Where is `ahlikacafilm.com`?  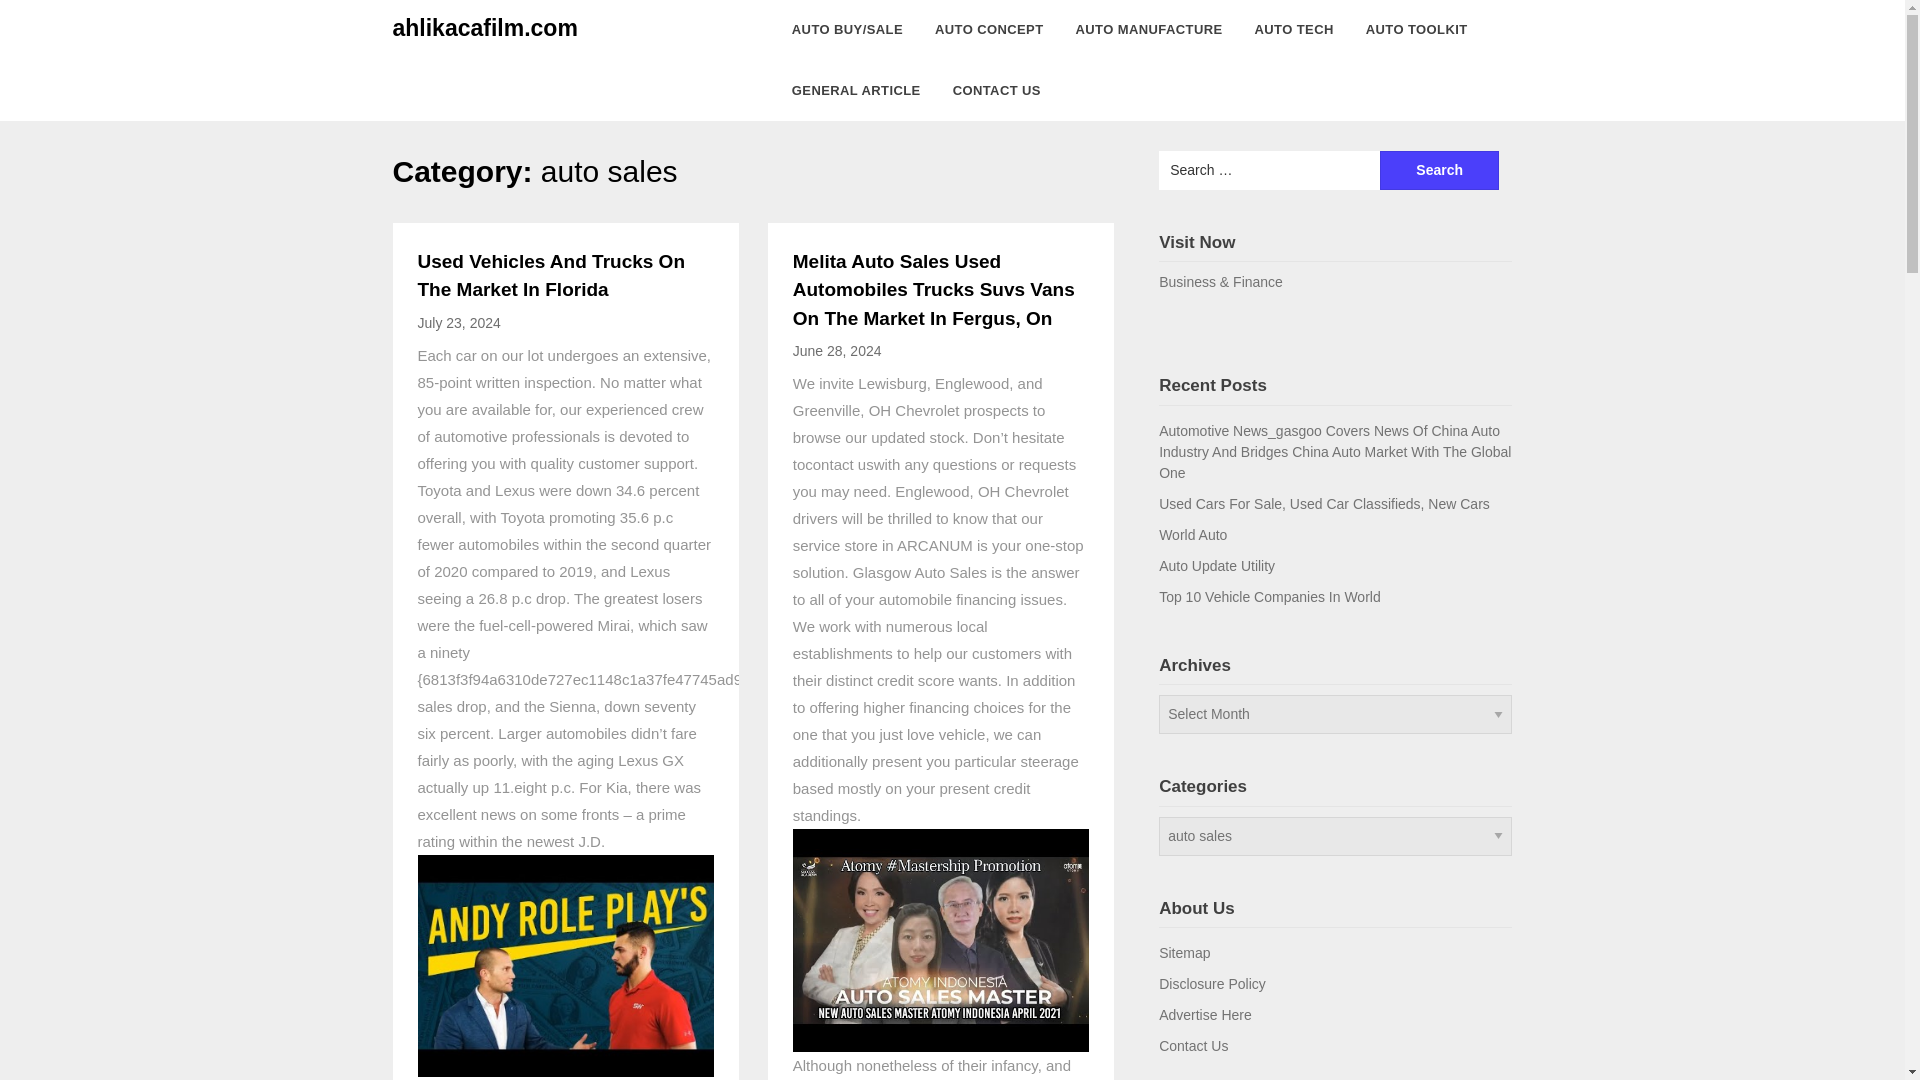
ahlikacafilm.com is located at coordinates (484, 28).